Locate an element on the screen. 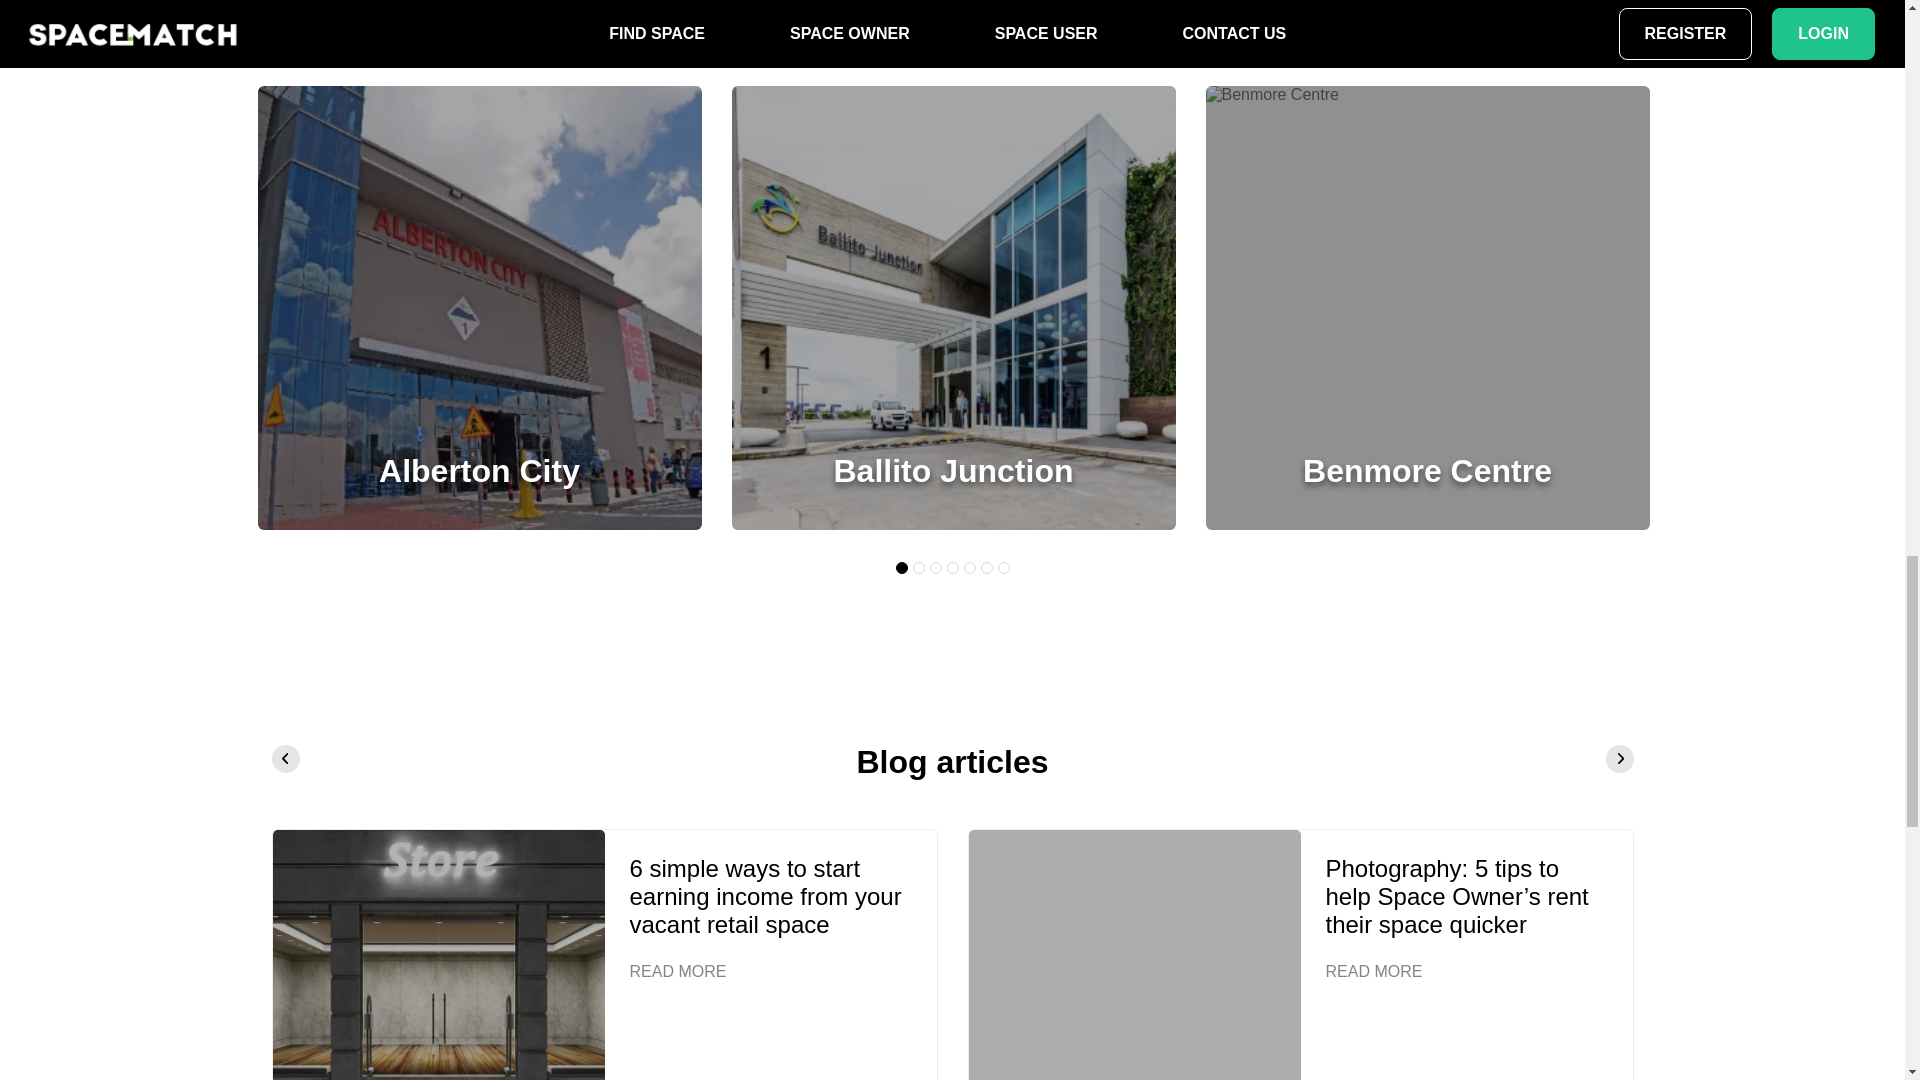 The image size is (1920, 1080). Ballito Junction is located at coordinates (953, 470).